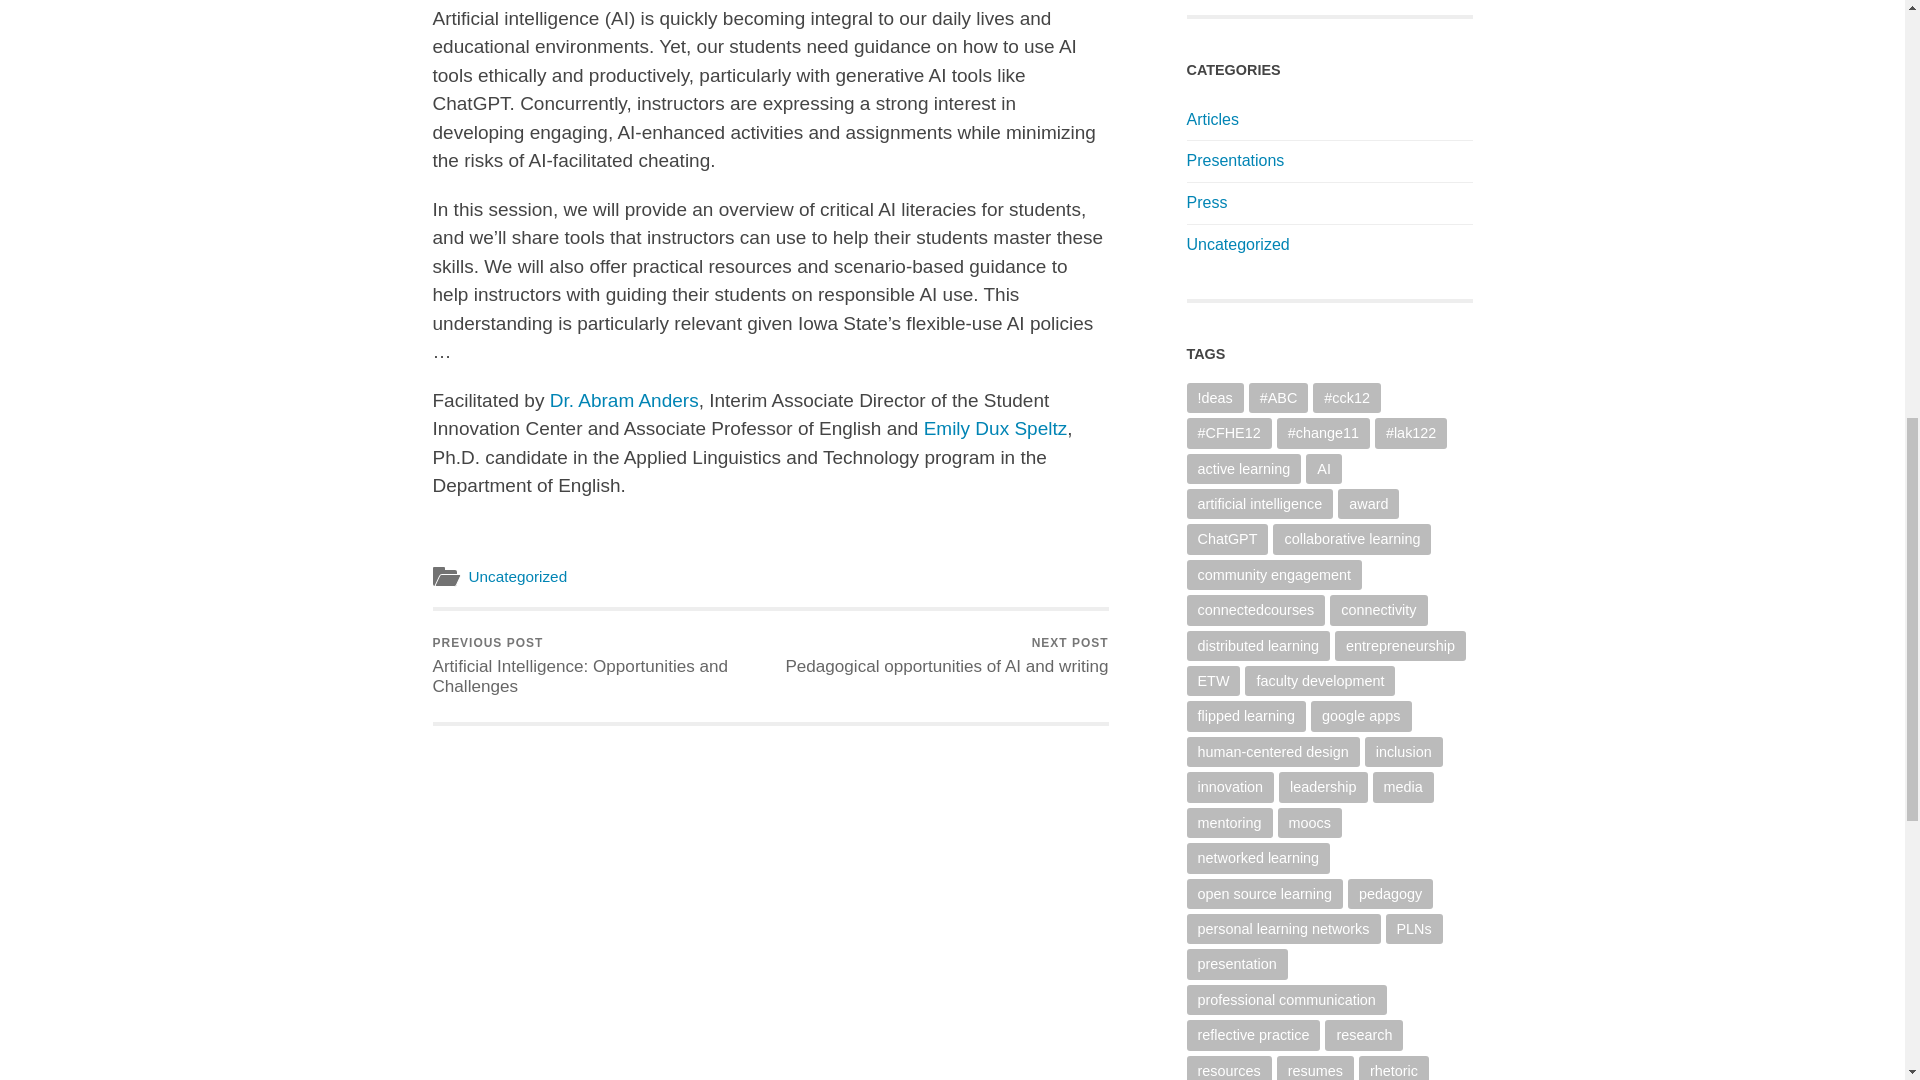  I want to click on Uncategorized, so click(1244, 468).